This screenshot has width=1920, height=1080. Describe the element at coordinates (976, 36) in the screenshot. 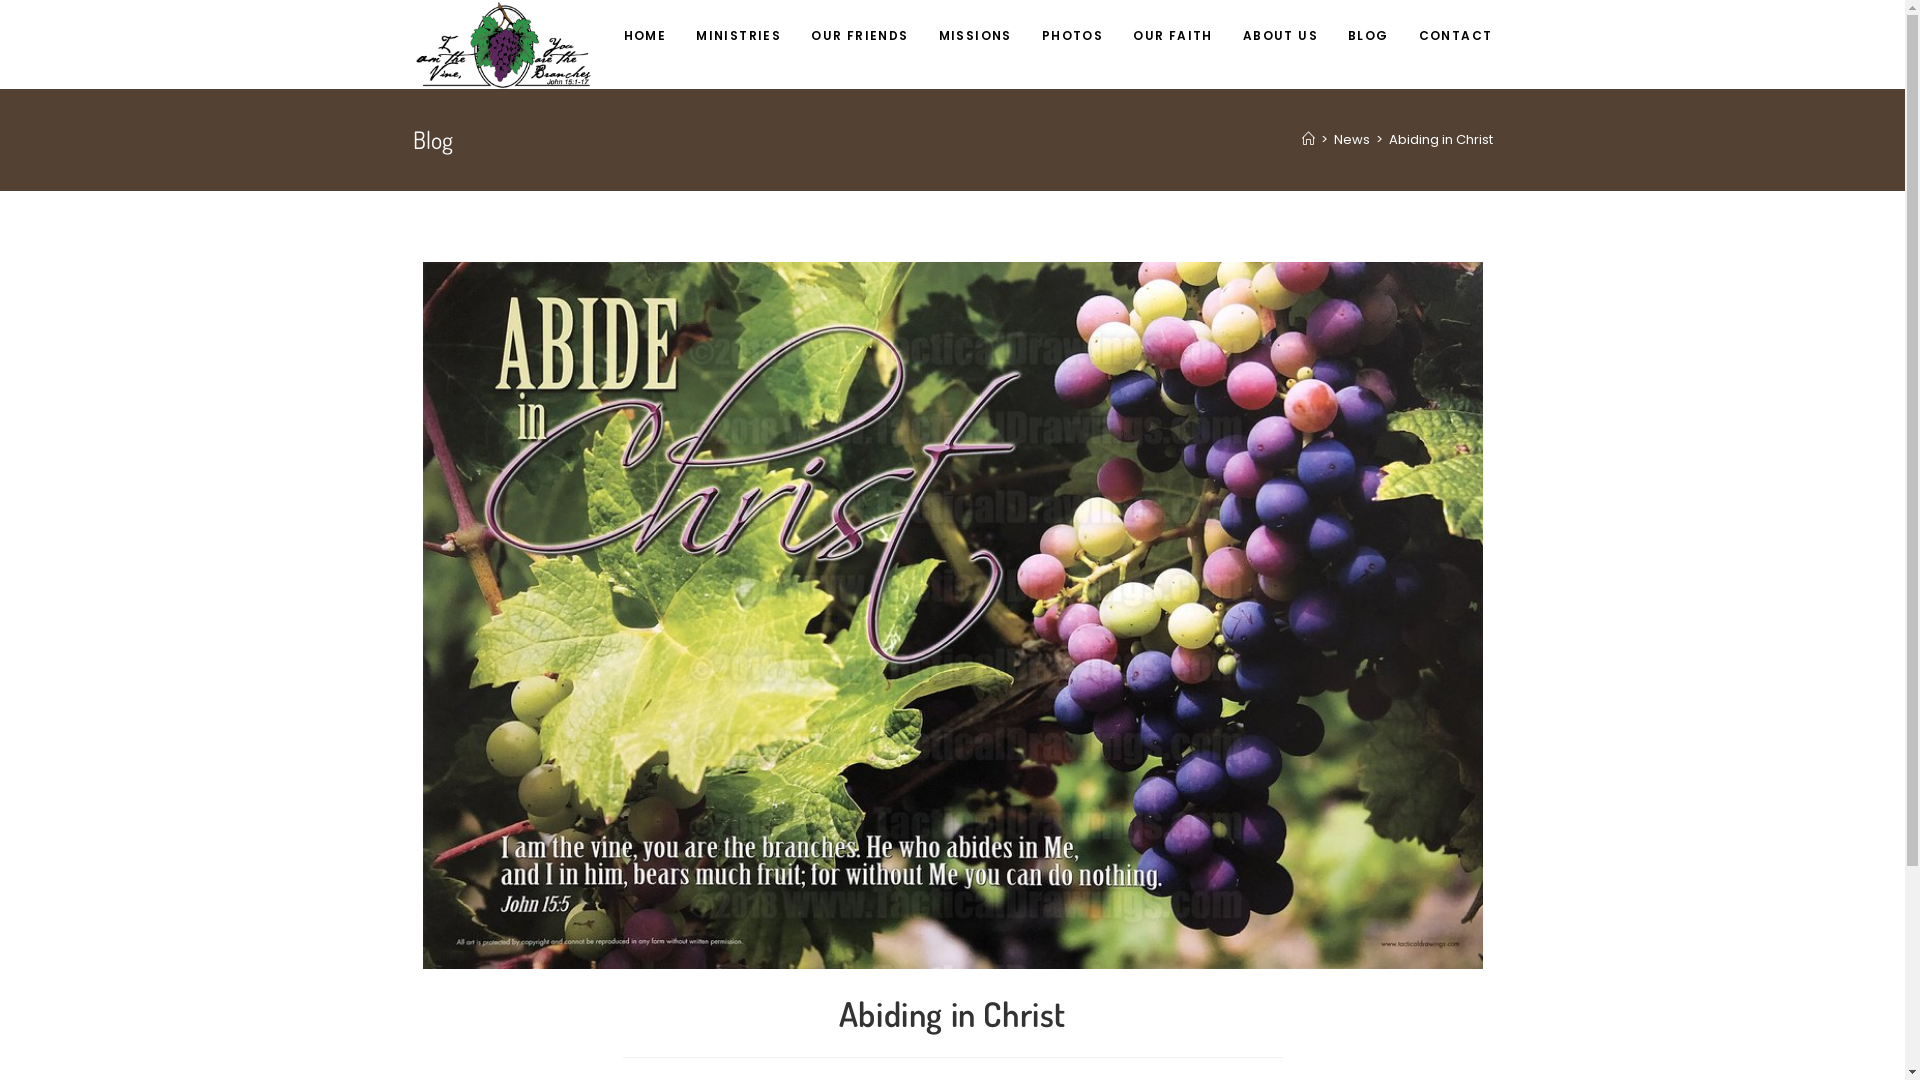

I see `MISSIONS` at that location.